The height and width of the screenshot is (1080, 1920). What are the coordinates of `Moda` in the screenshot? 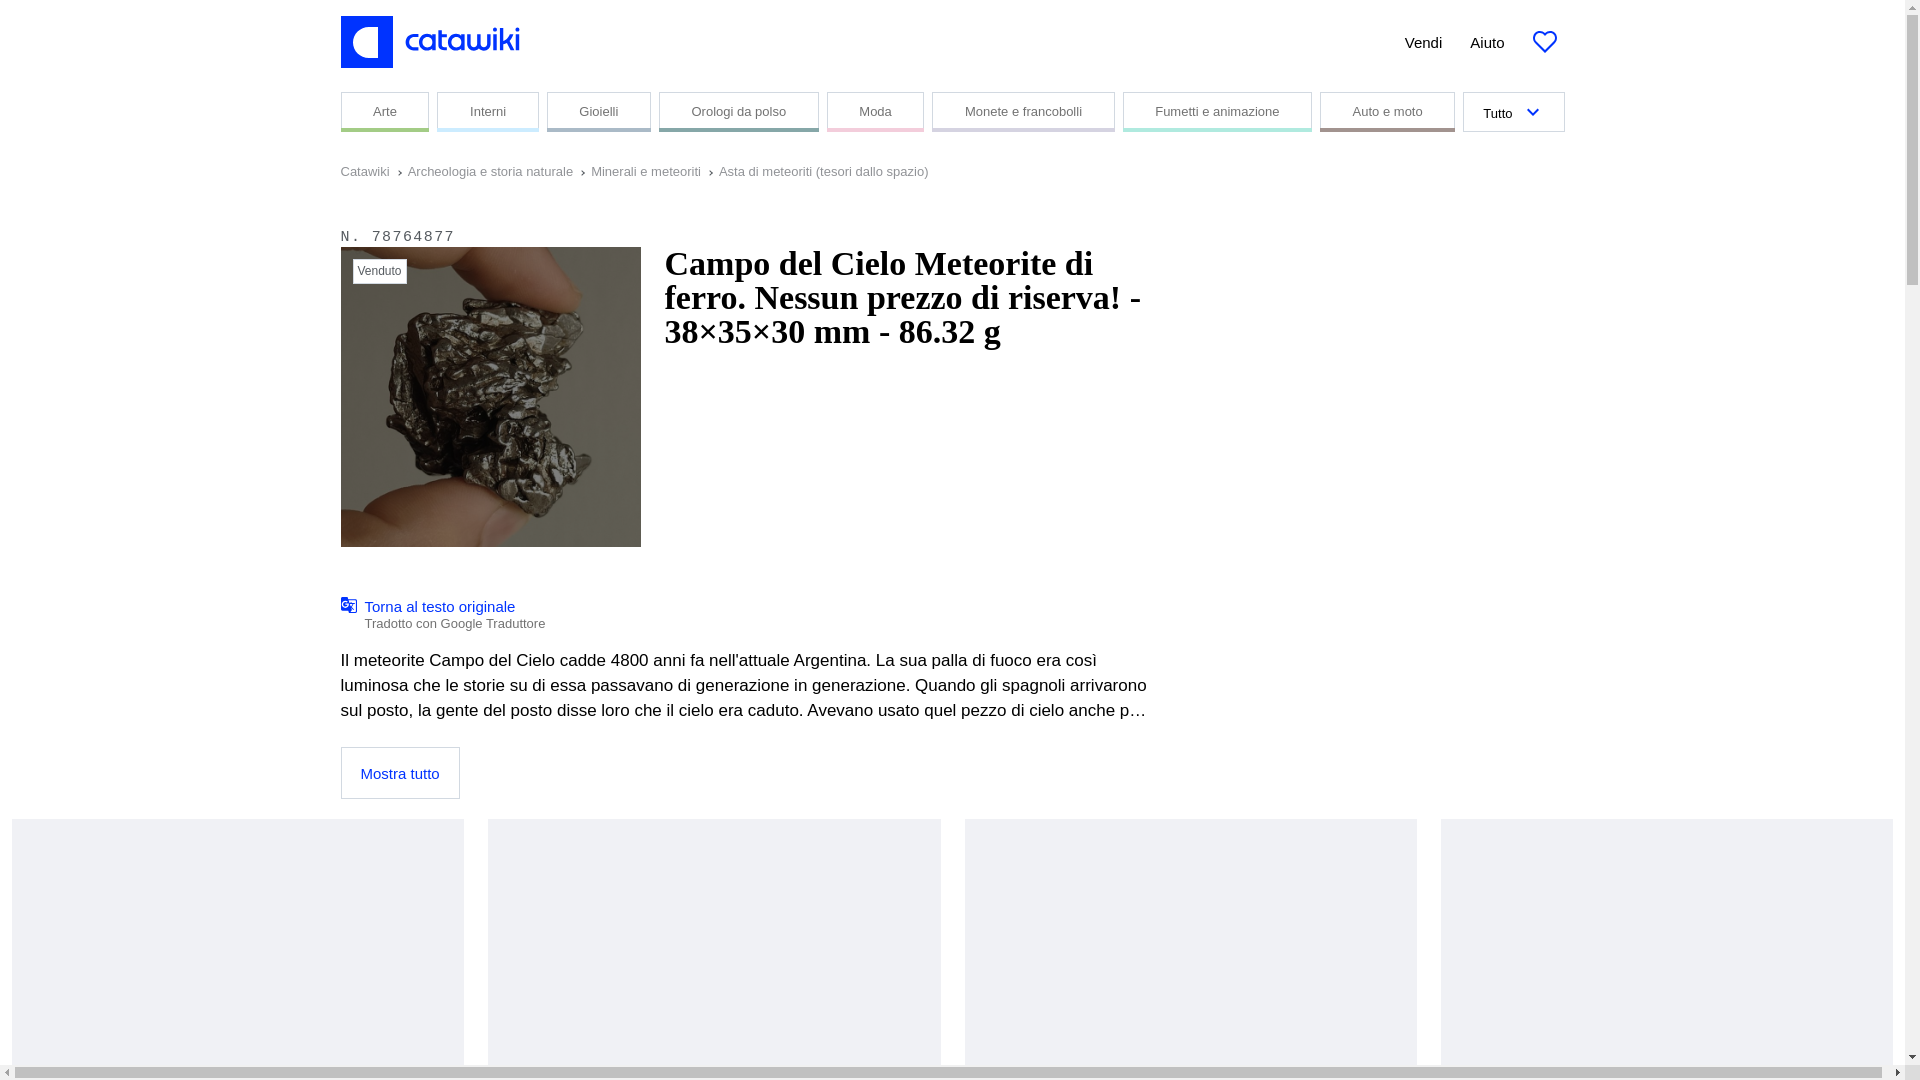 It's located at (738, 111).